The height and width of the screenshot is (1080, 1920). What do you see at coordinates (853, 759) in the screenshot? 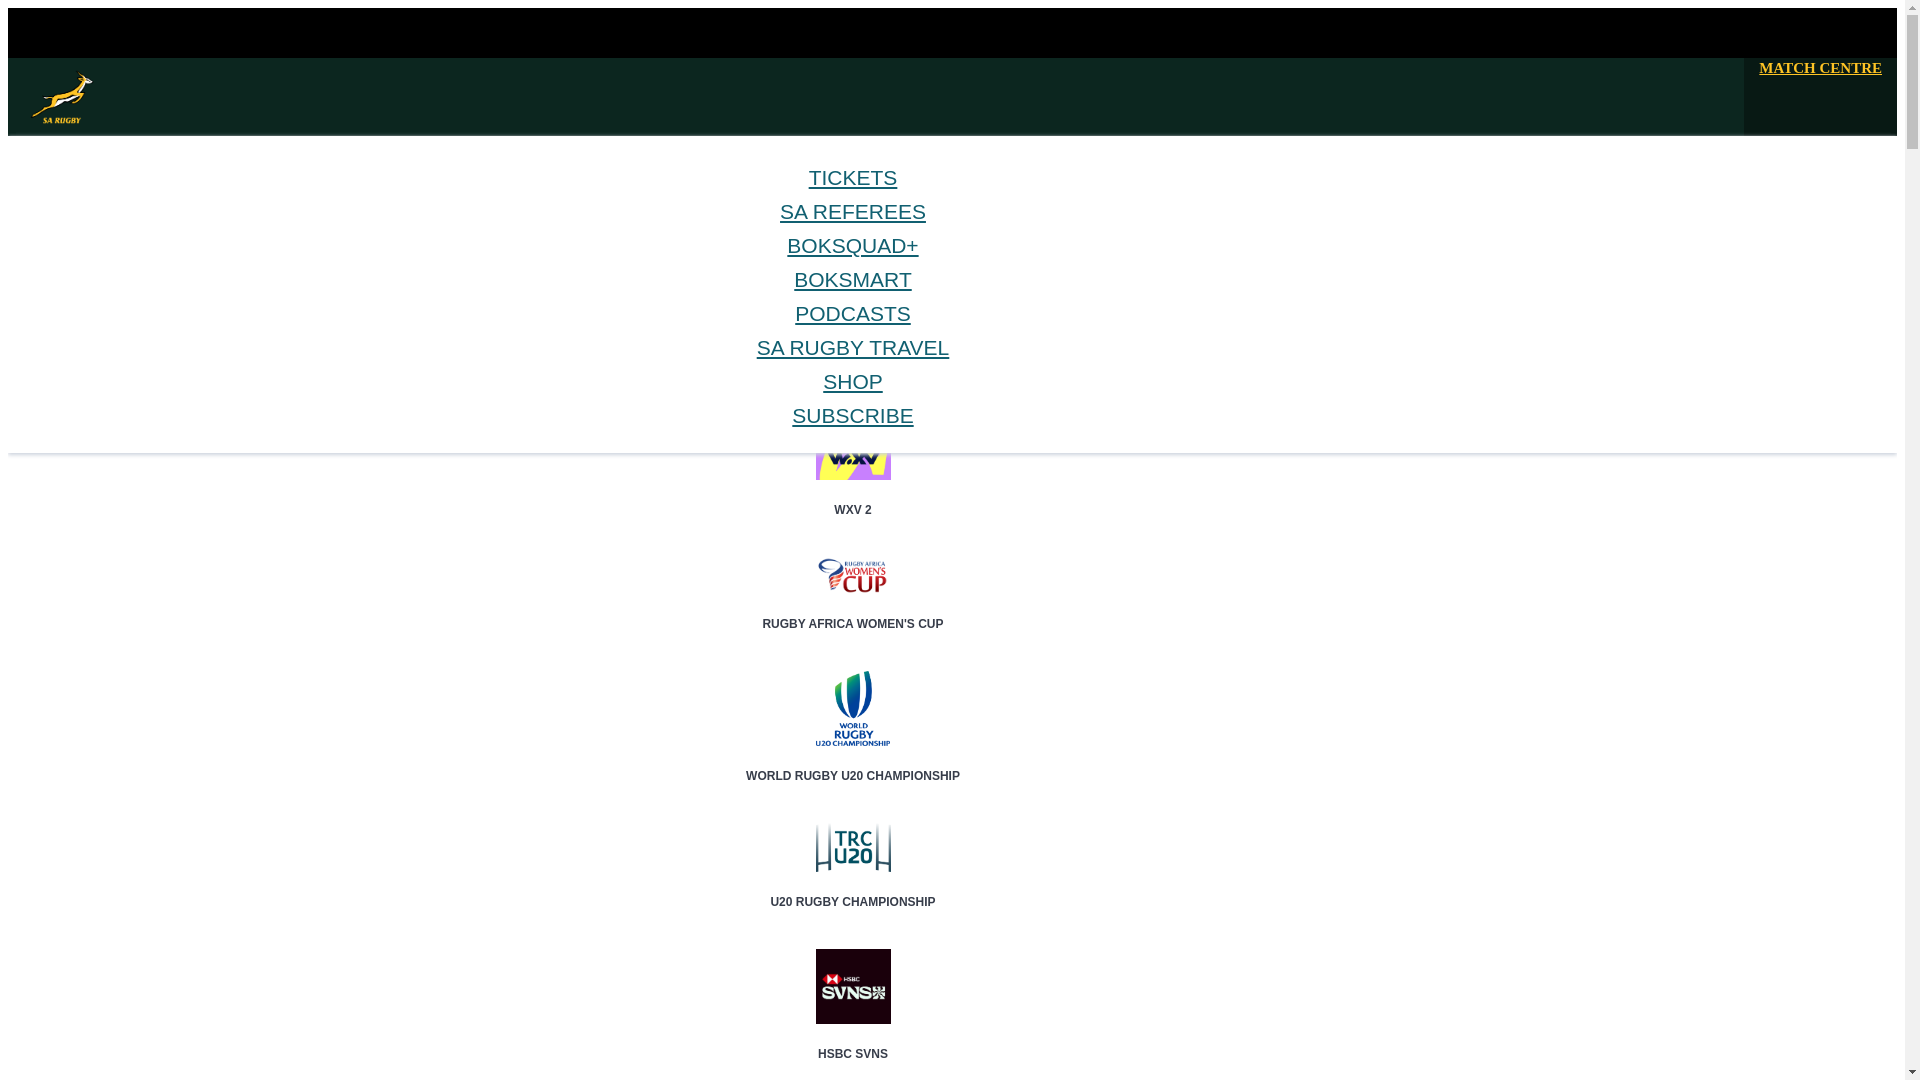
I see `WORLD RUGBY U20 CHAMPIONSHIP` at bounding box center [853, 759].